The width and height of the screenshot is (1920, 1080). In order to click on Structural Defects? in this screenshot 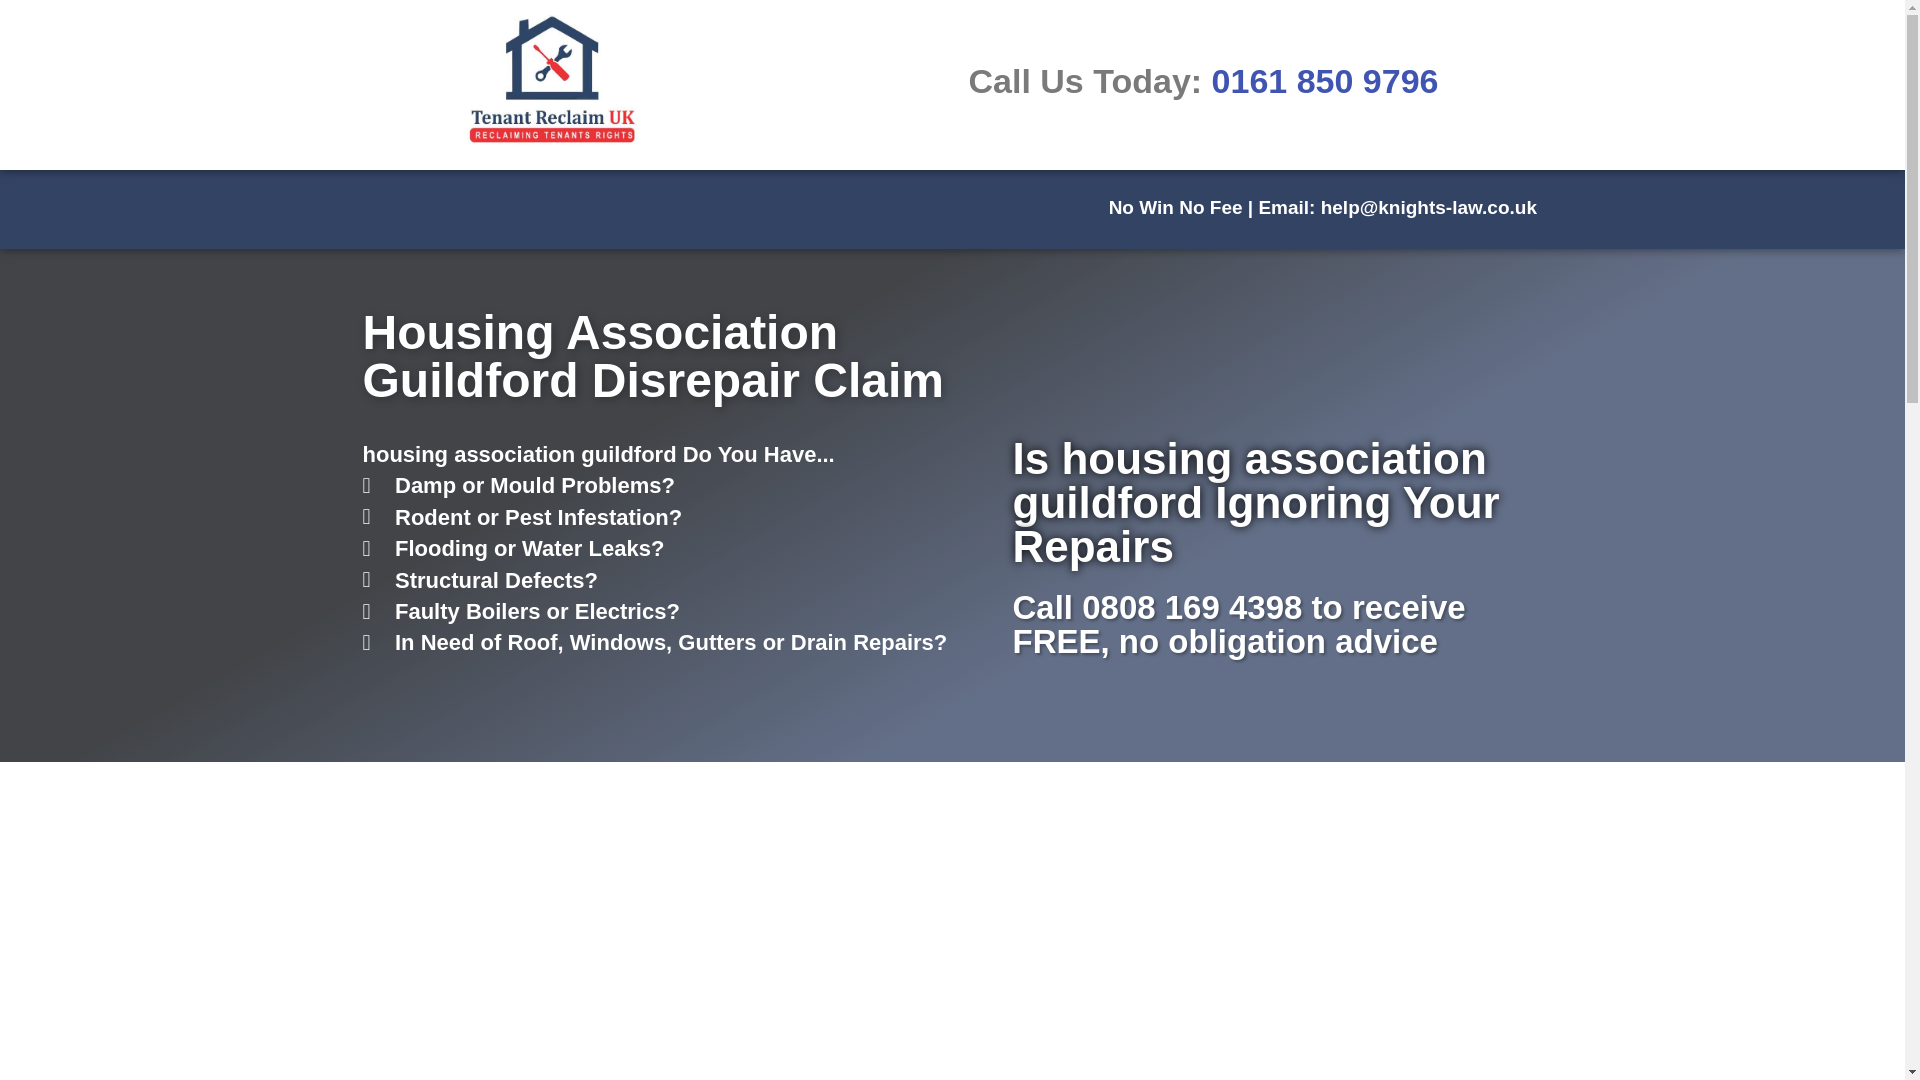, I will do `click(677, 580)`.